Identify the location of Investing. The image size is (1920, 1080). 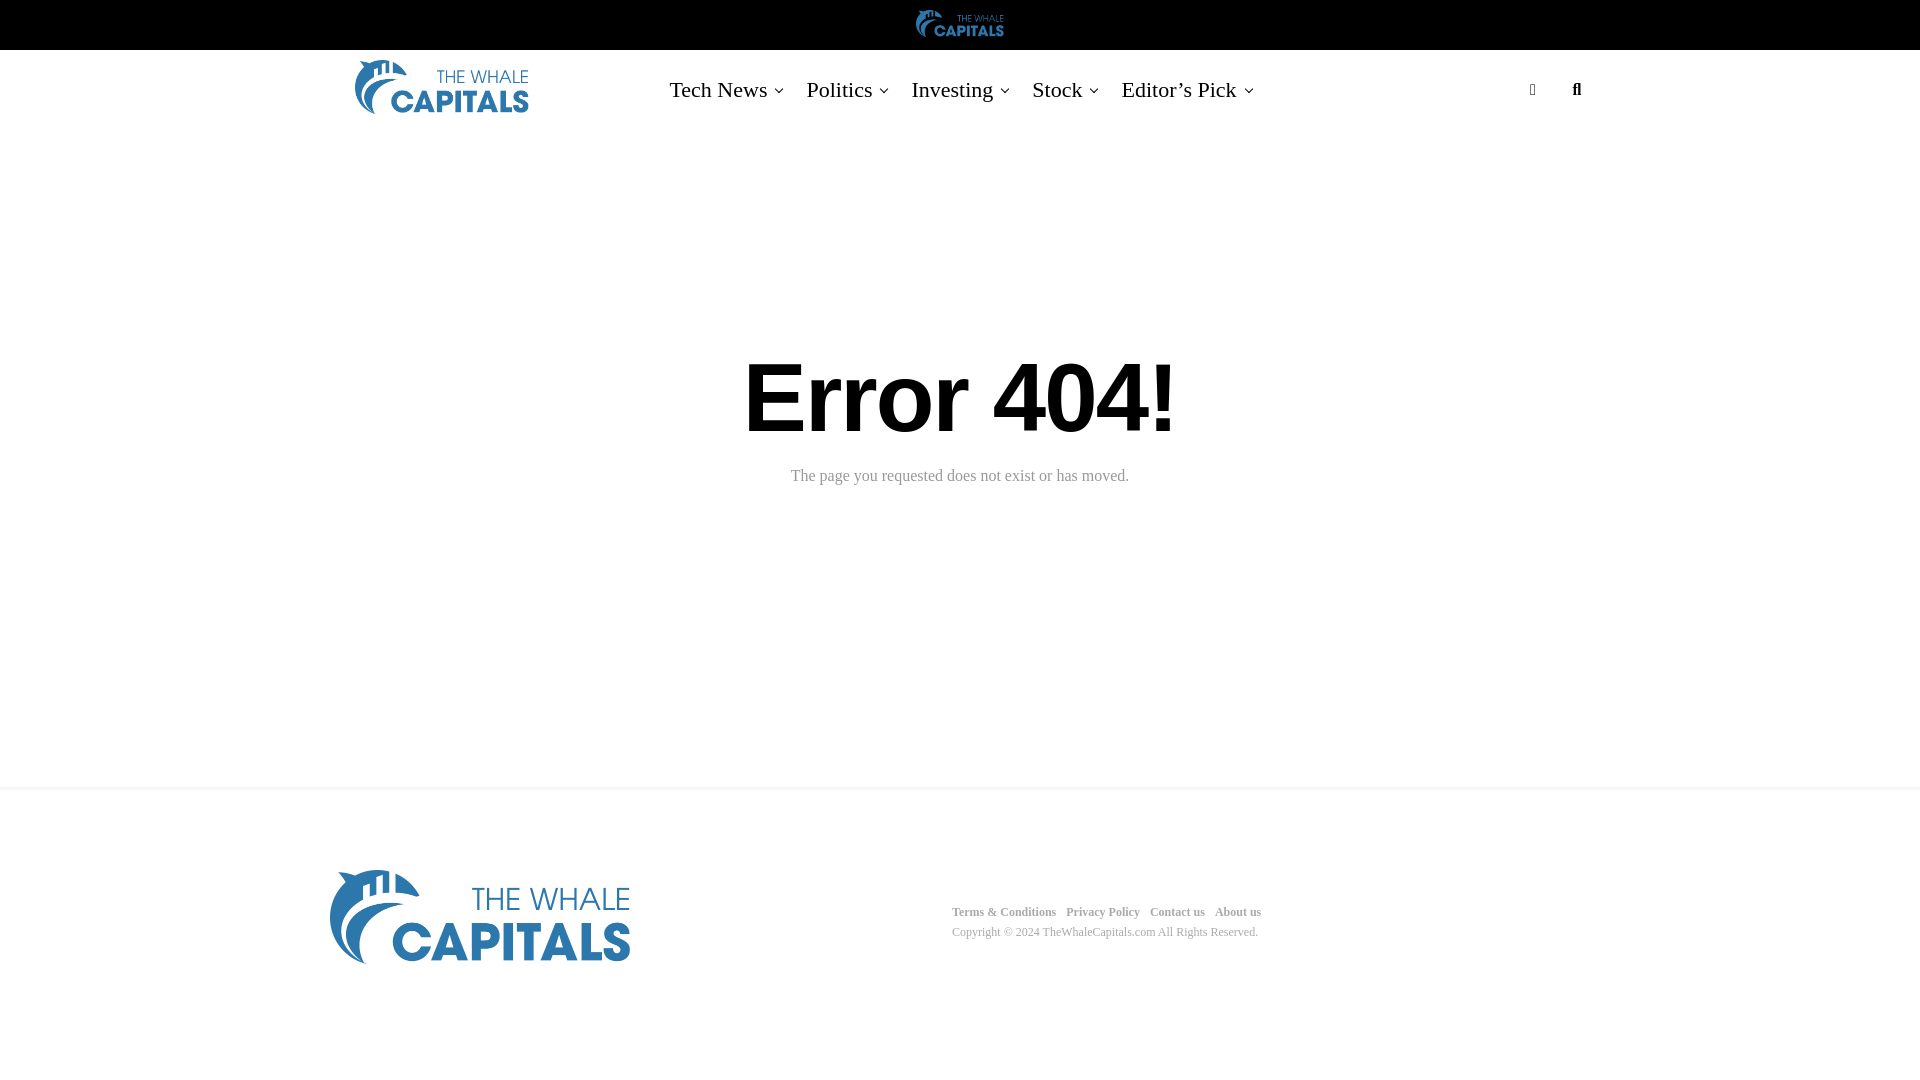
(951, 89).